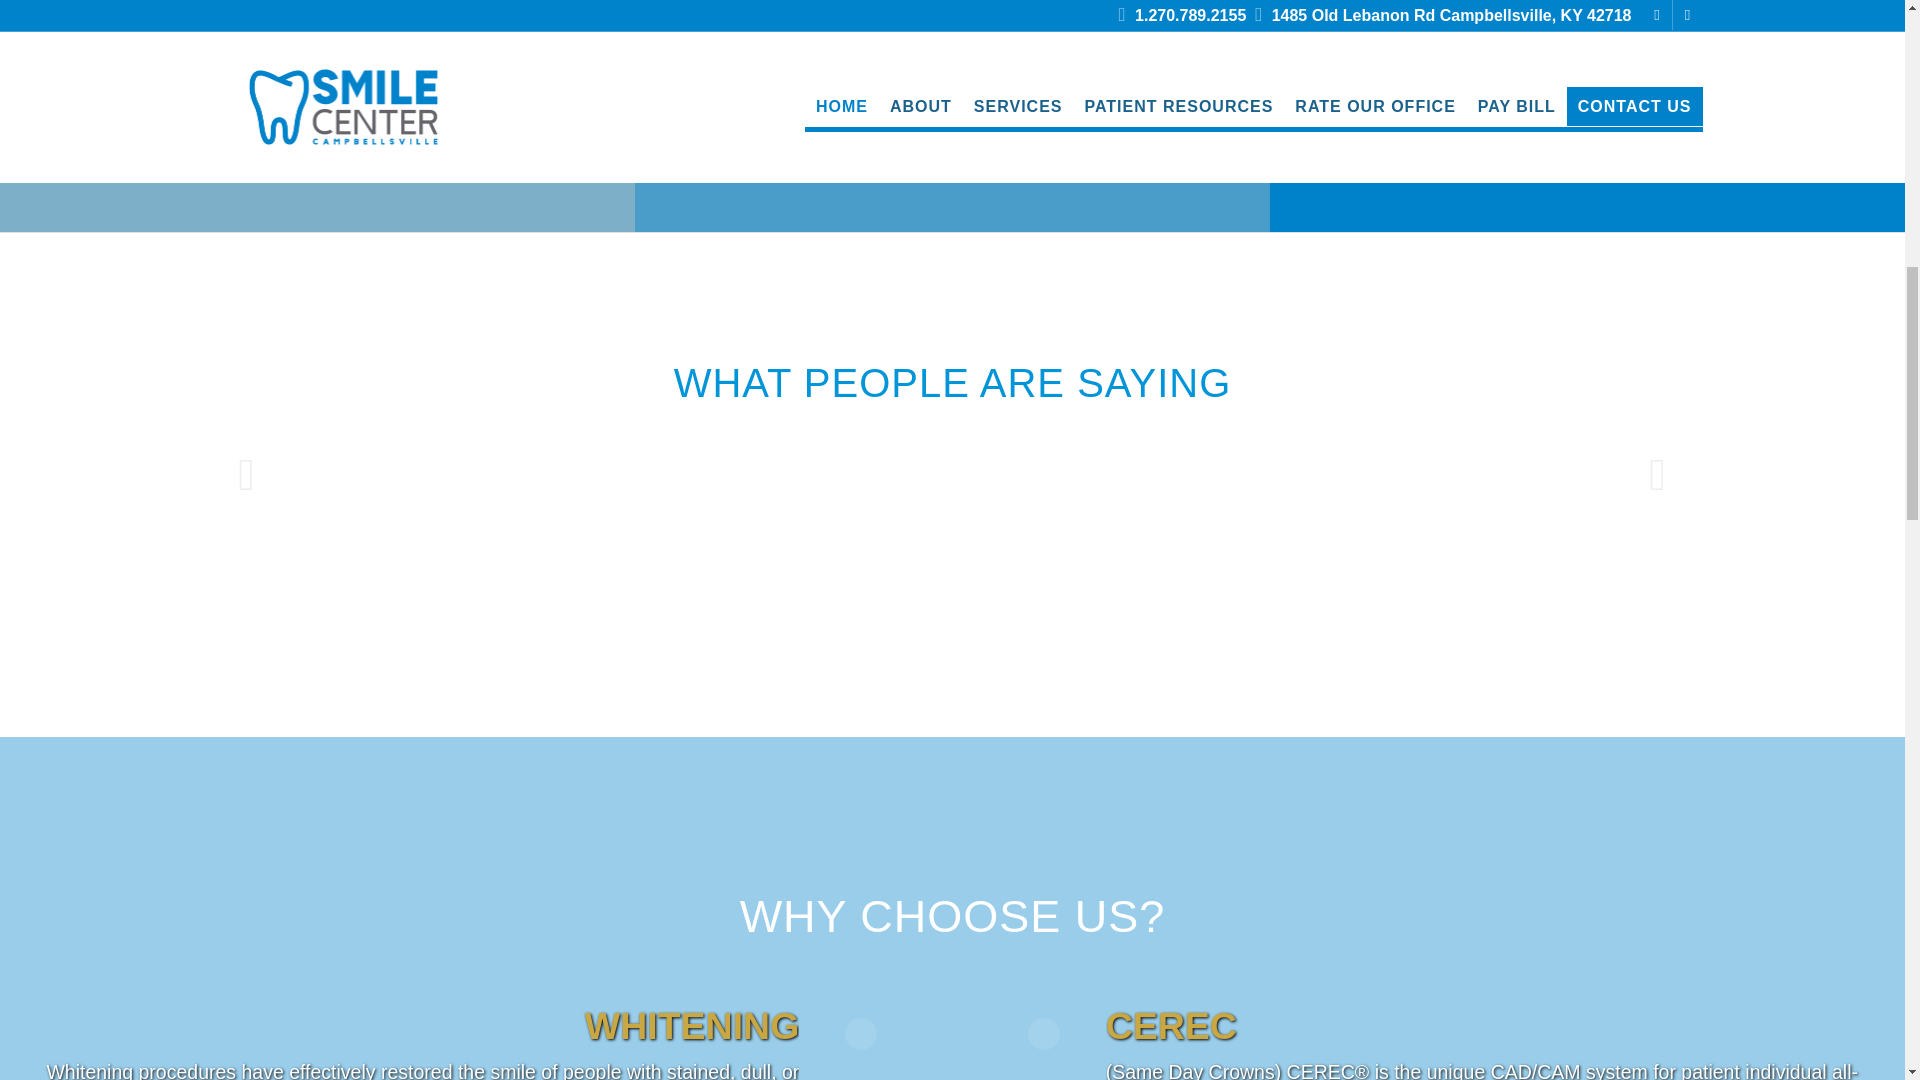 The width and height of the screenshot is (1920, 1080). I want to click on Orthodontics, so click(316, 38).